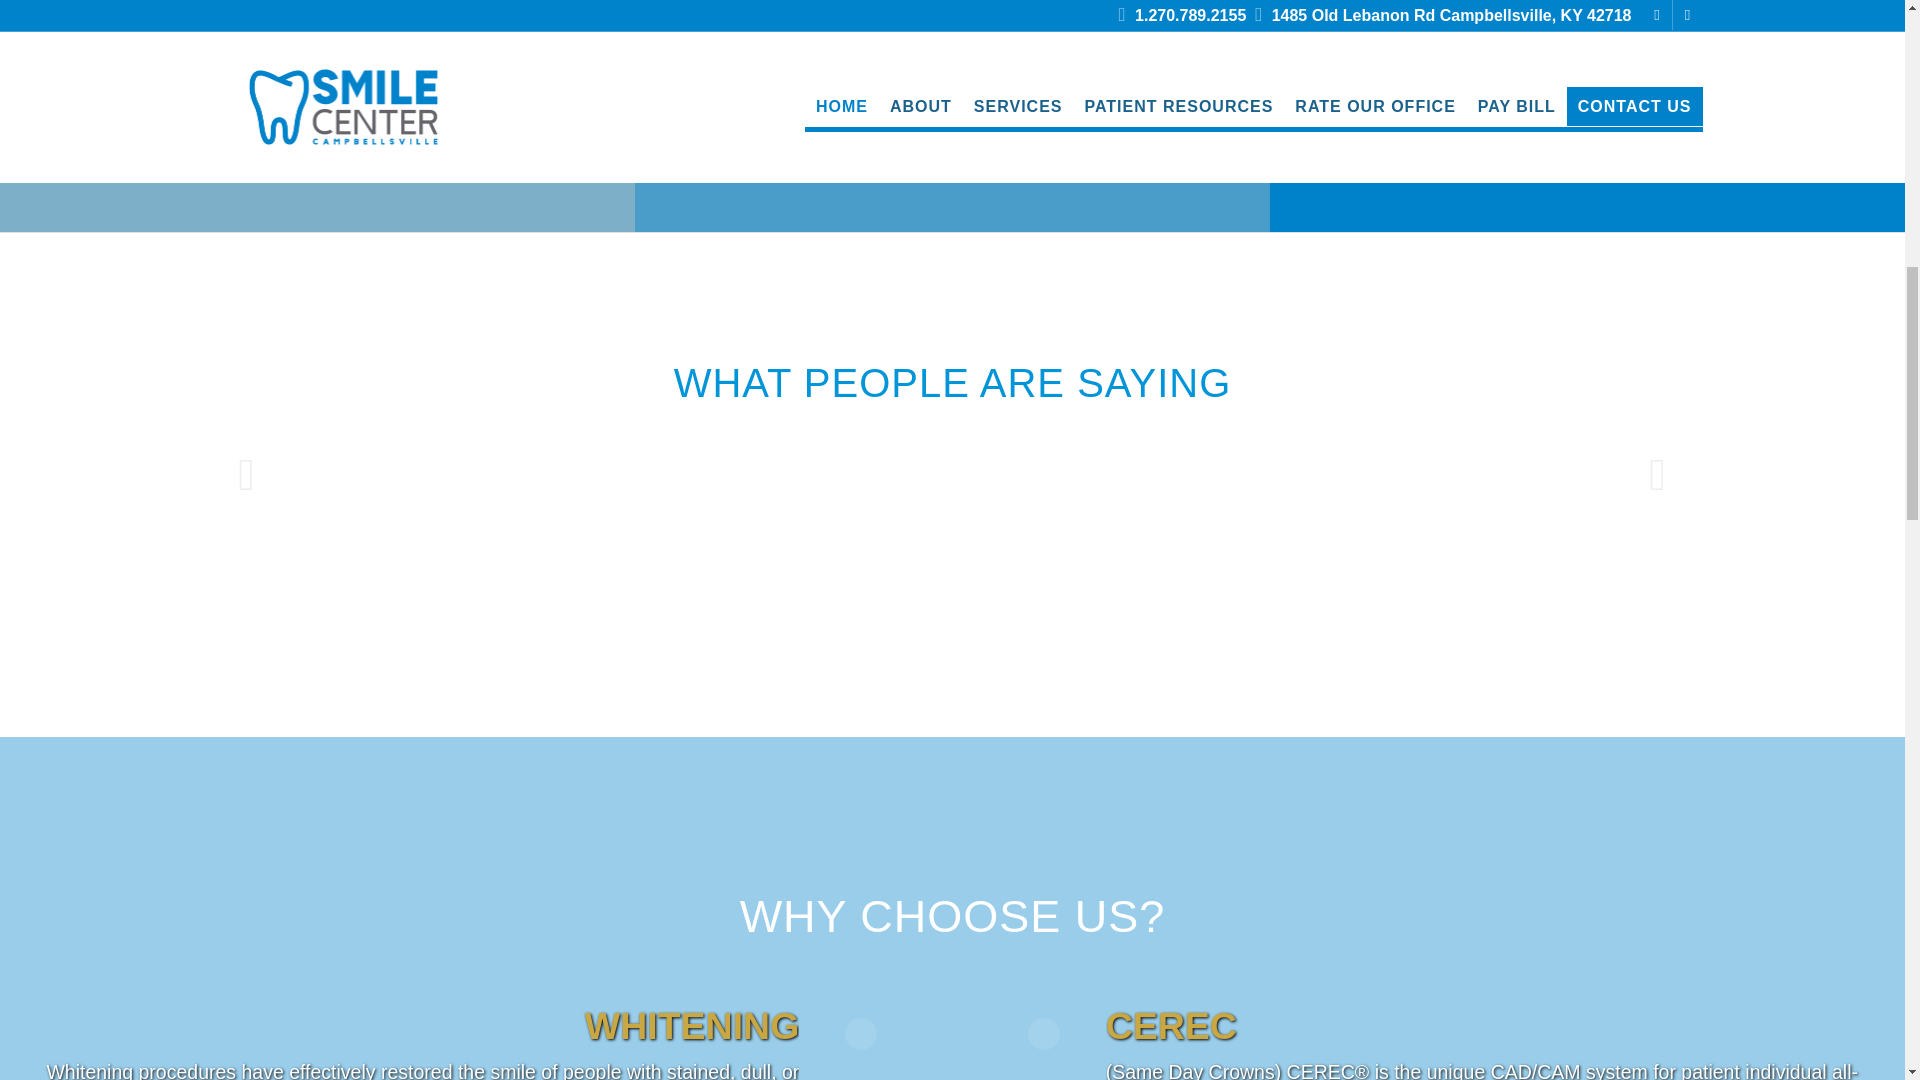 The width and height of the screenshot is (1920, 1080). I want to click on Orthodontics, so click(316, 38).